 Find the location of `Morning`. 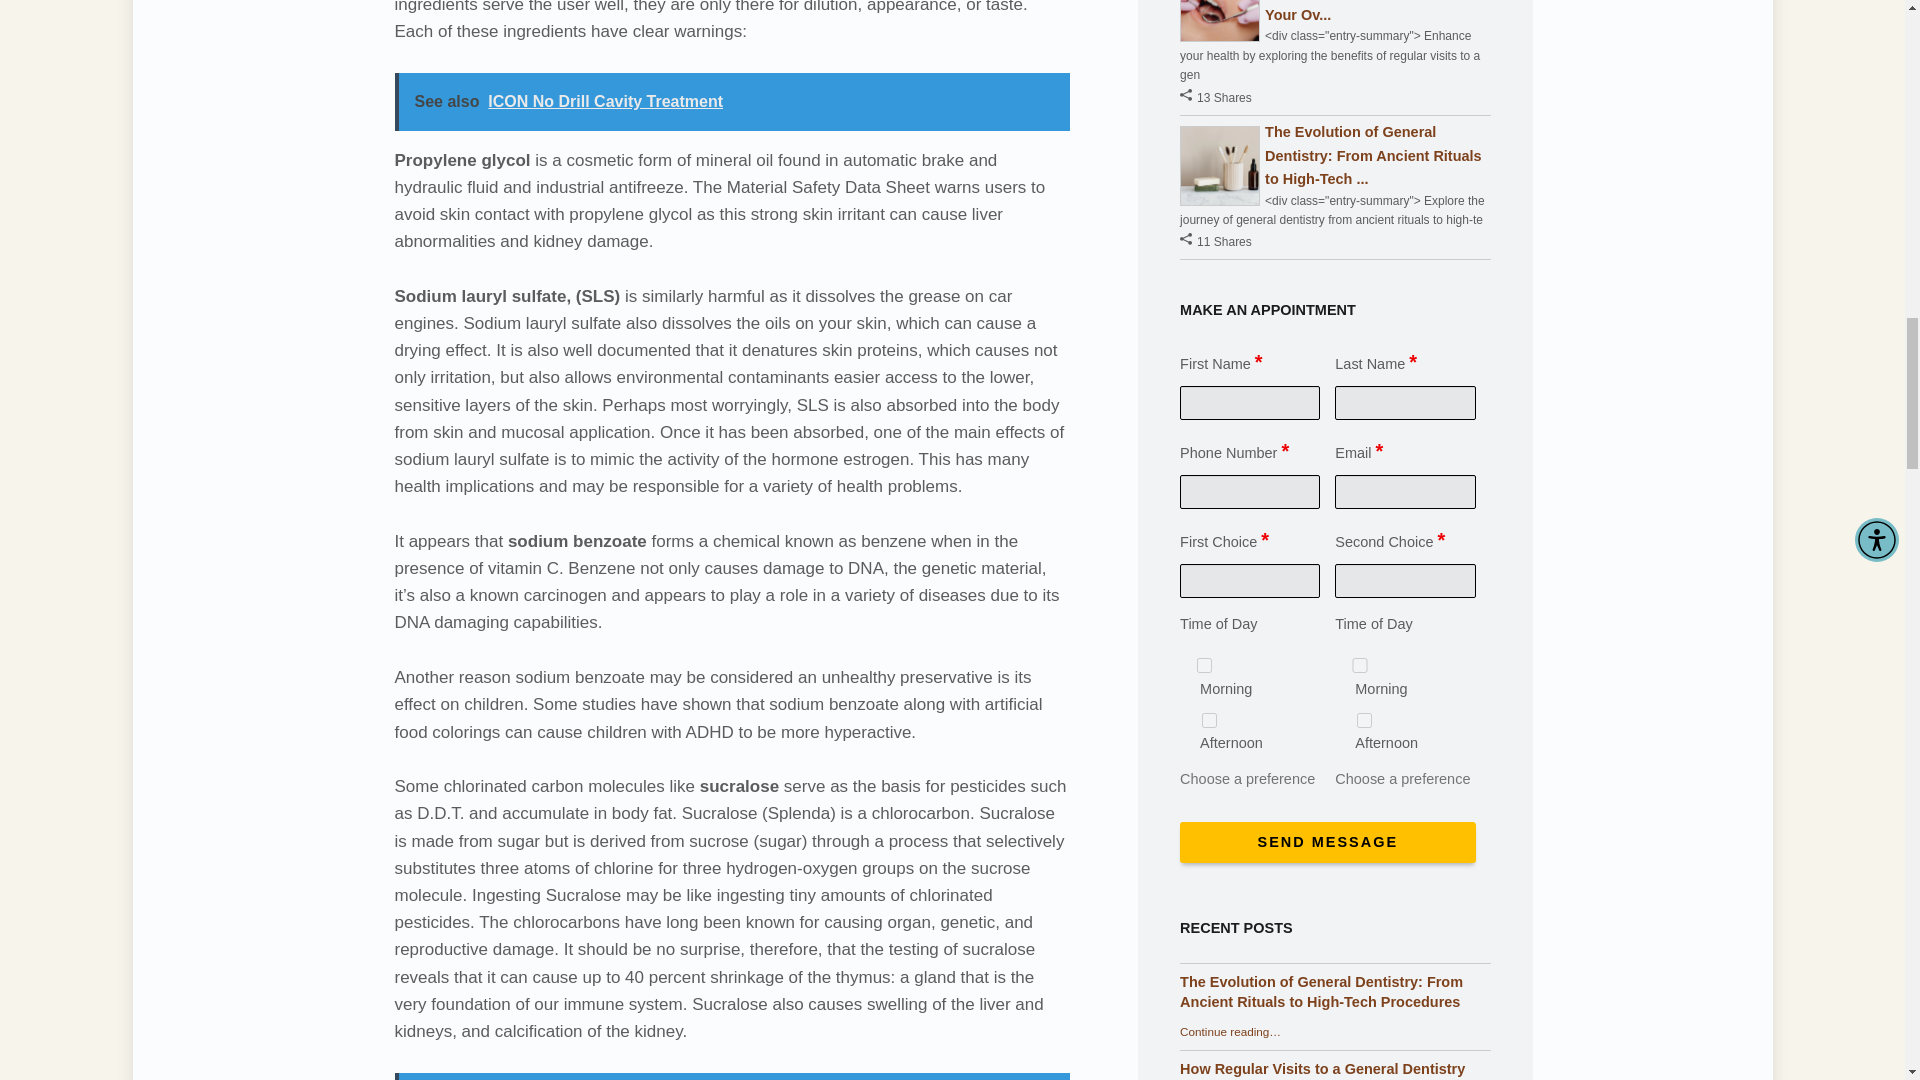

Morning is located at coordinates (1359, 664).